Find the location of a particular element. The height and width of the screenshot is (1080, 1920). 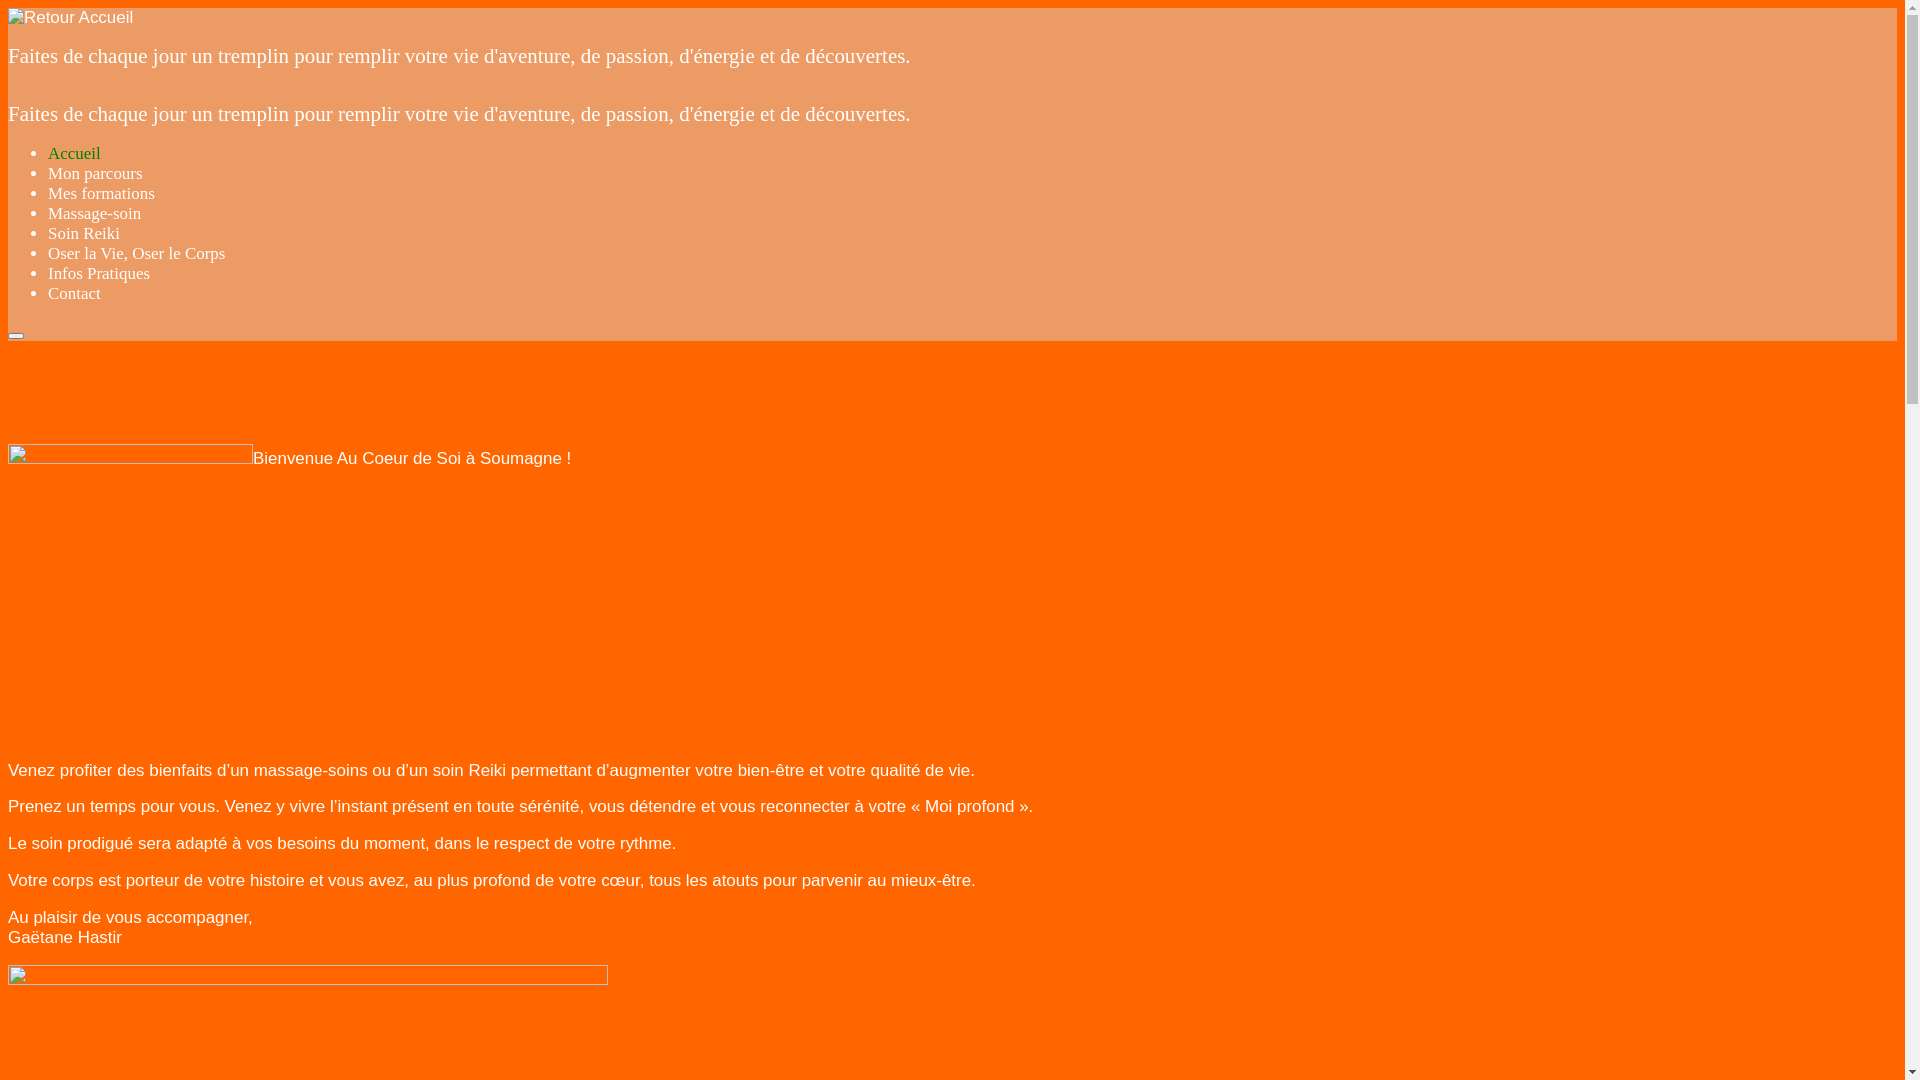

Oser la Vie, Oser le Corps is located at coordinates (136, 254).